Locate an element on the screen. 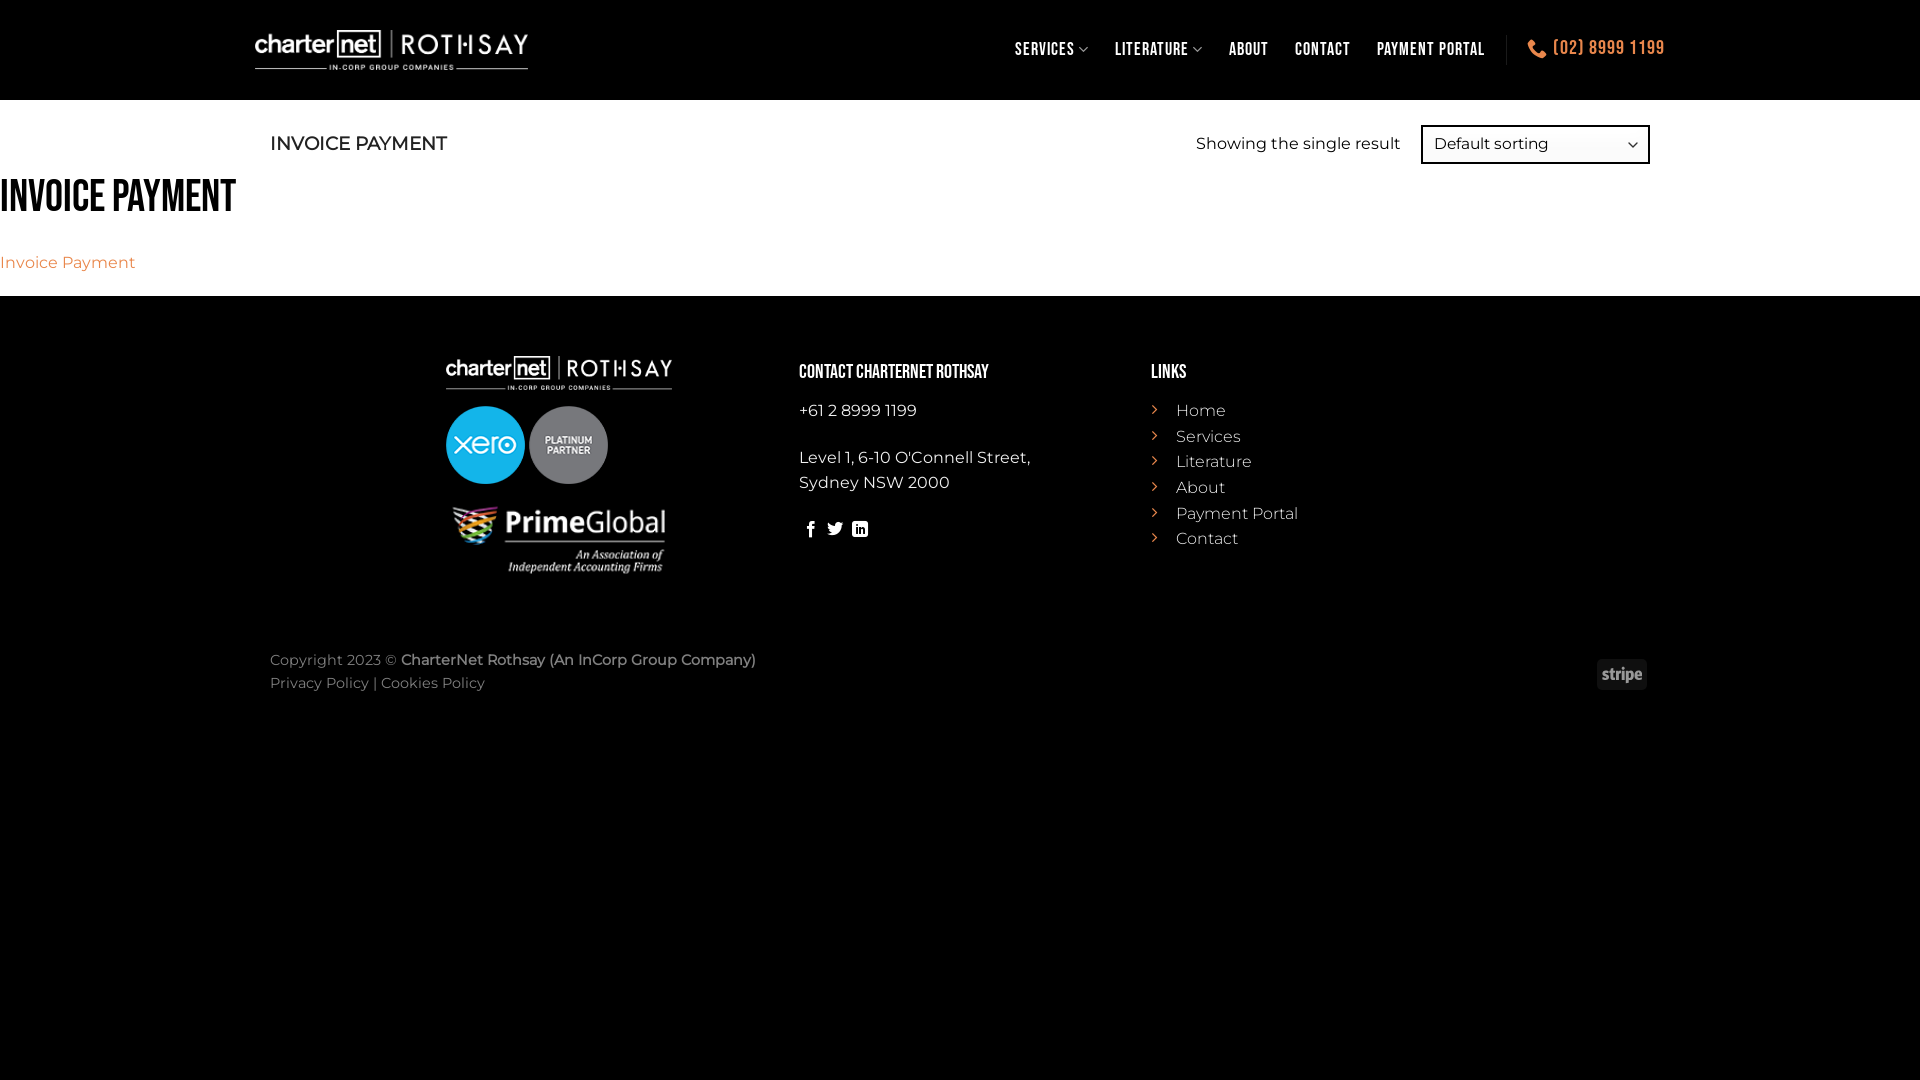 This screenshot has height=1080, width=1920. Cookies Policy is located at coordinates (433, 683).